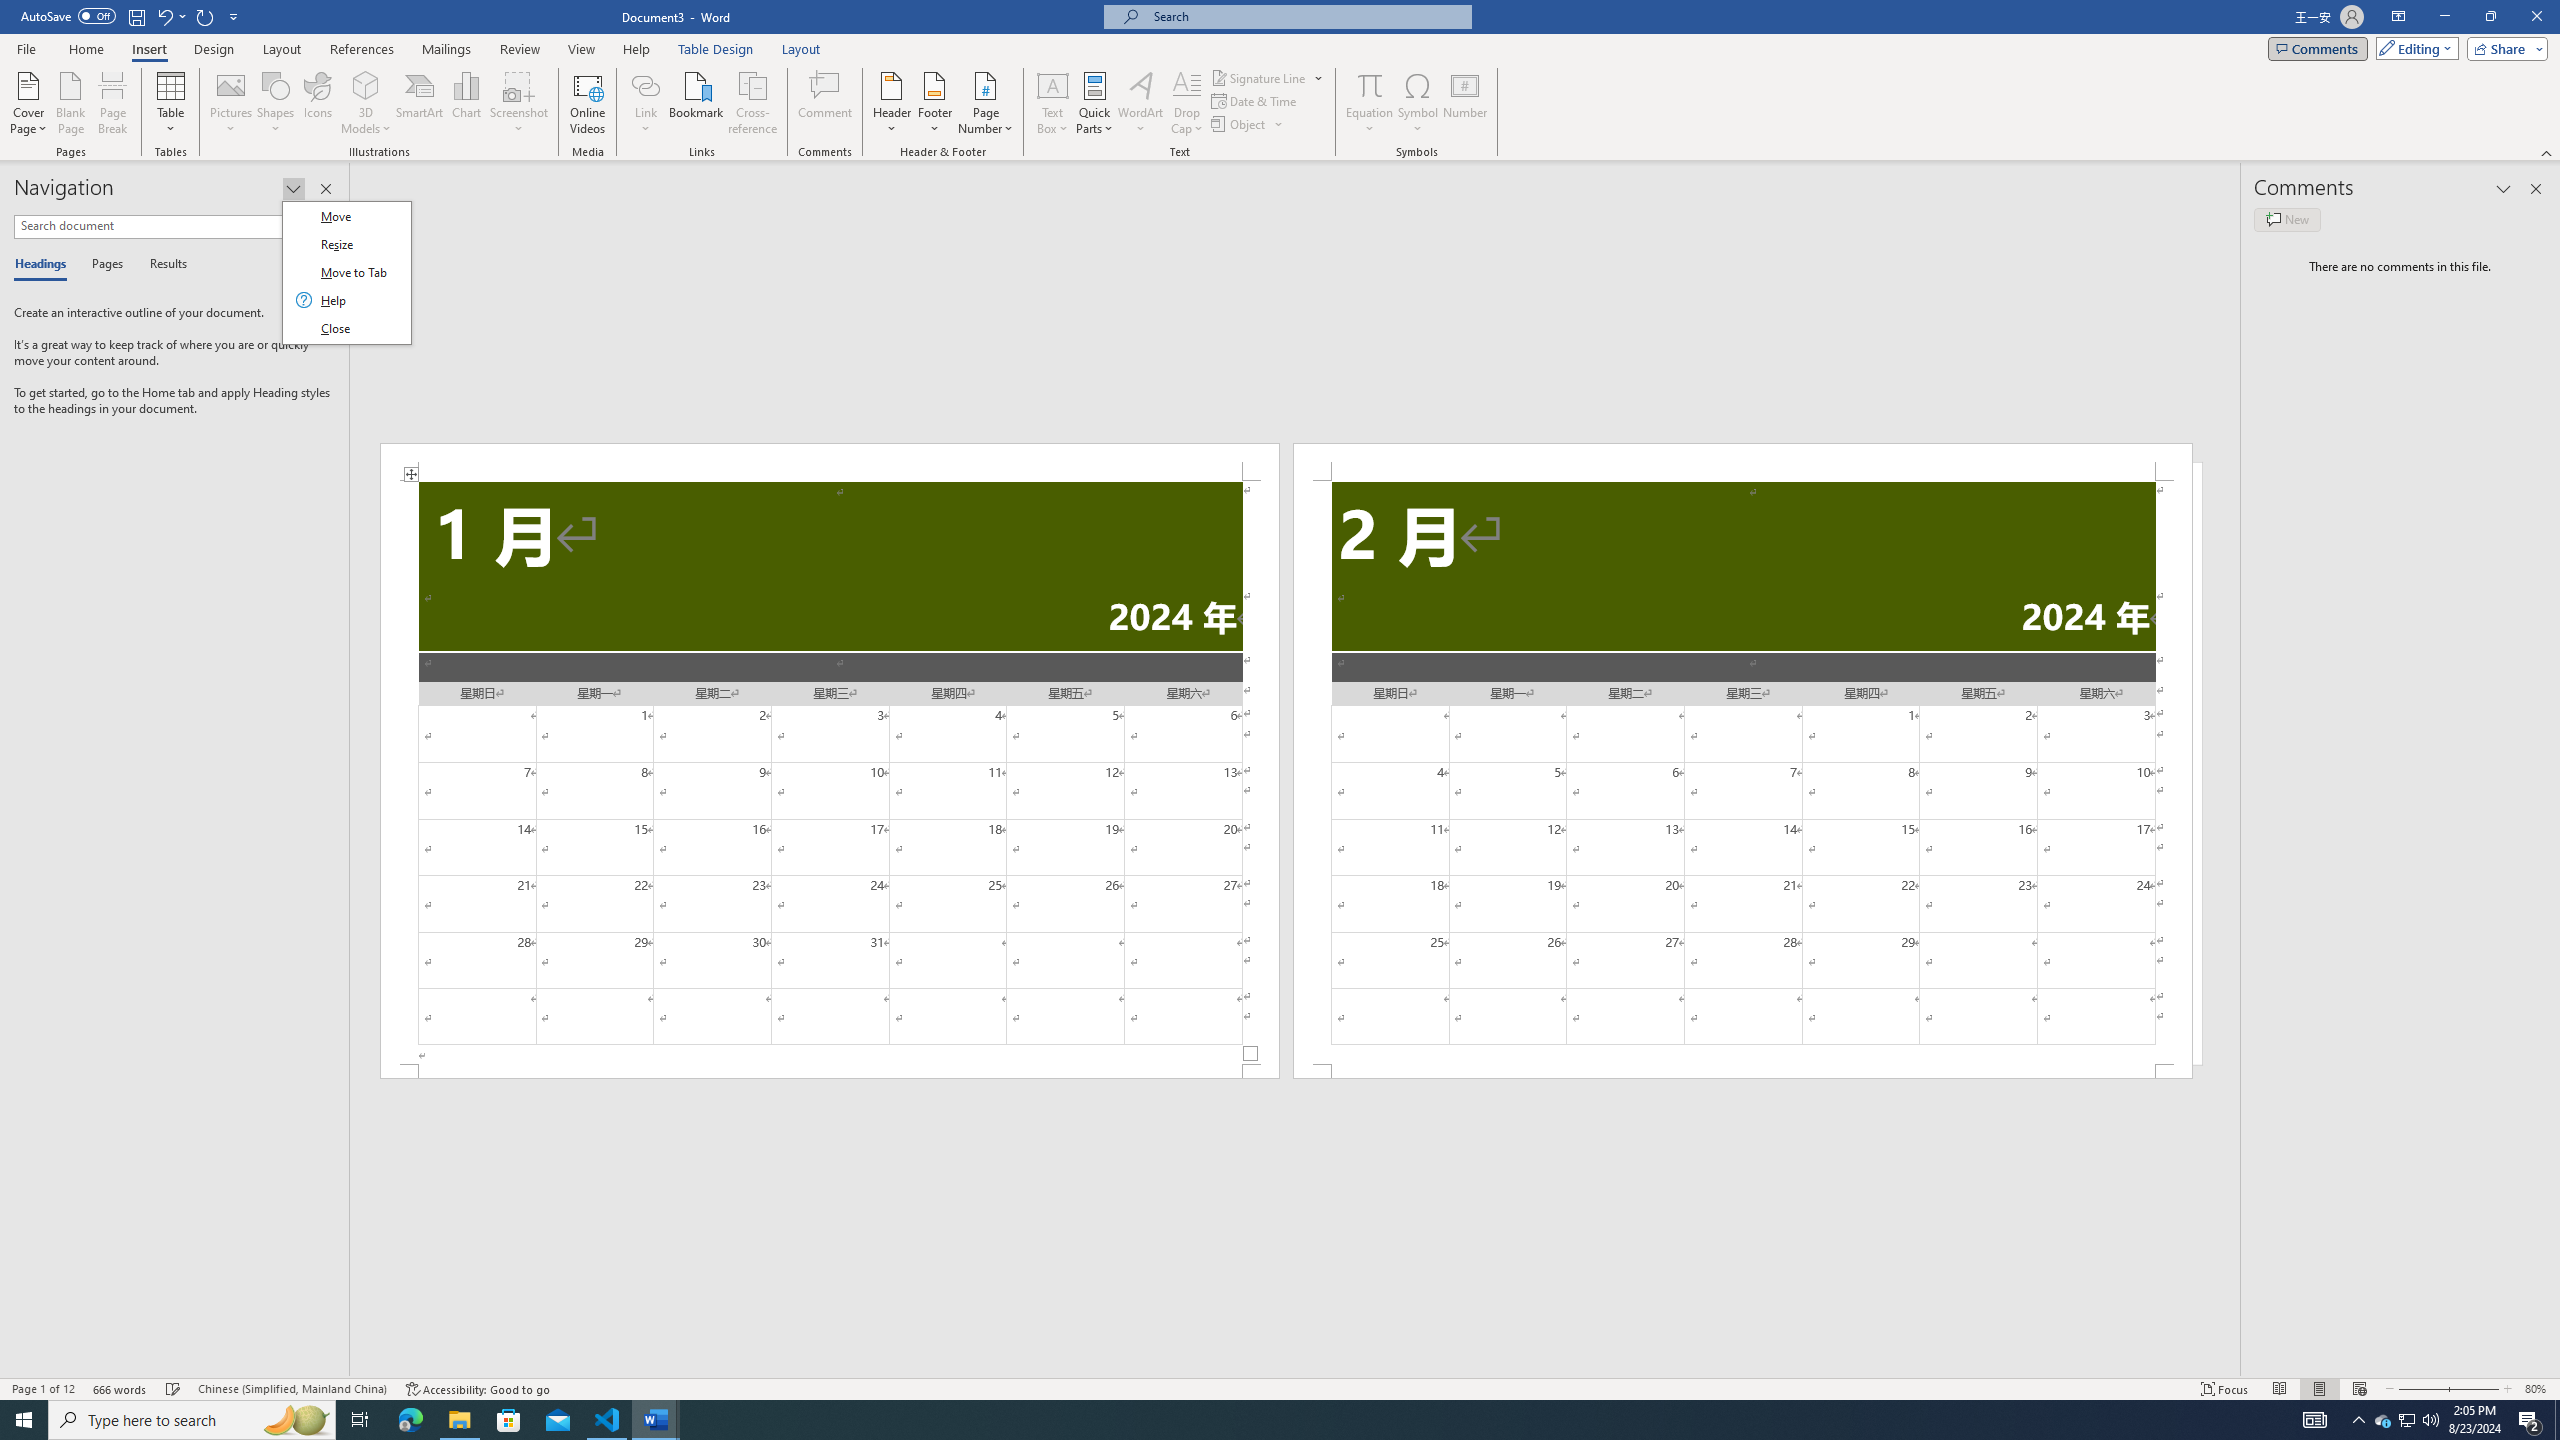  Describe the element at coordinates (1268, 78) in the screenshot. I see `Signature Line` at that location.